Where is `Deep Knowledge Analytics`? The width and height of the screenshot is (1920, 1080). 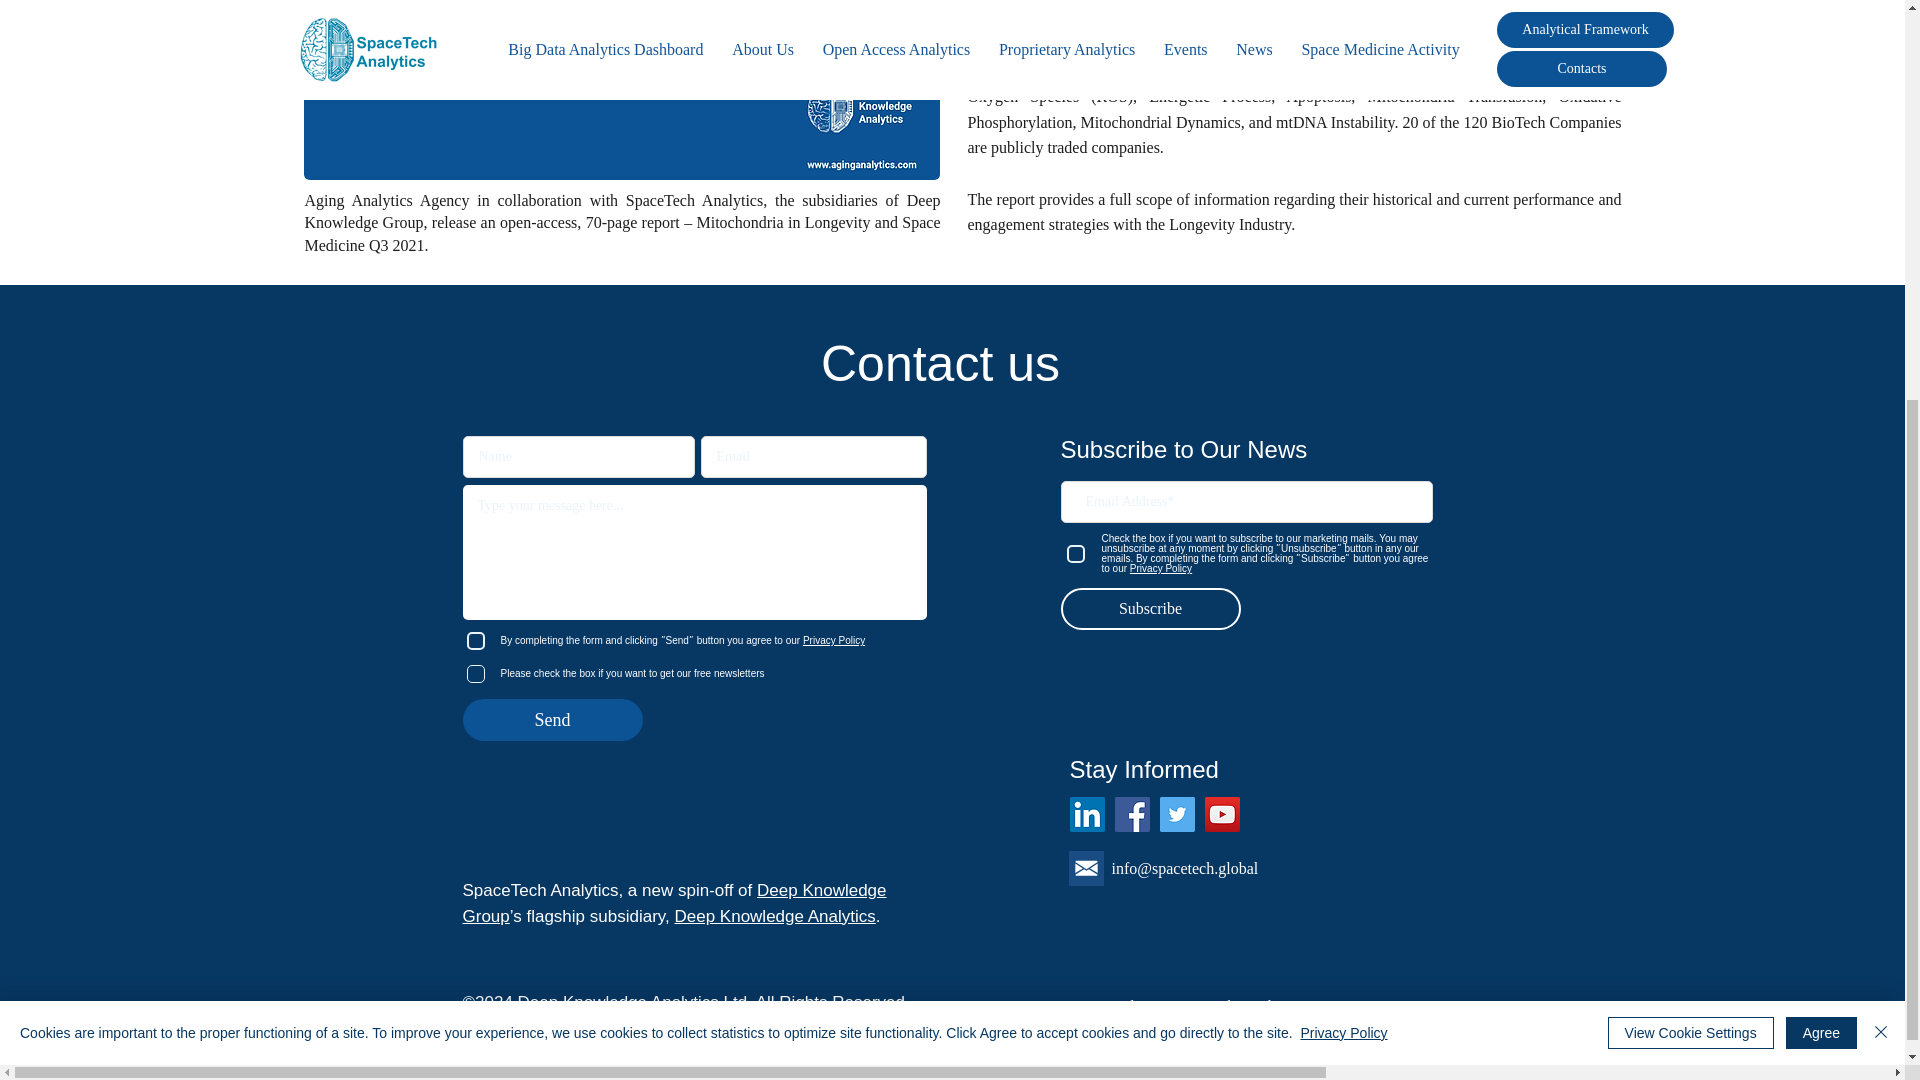
Deep Knowledge Analytics is located at coordinates (774, 916).